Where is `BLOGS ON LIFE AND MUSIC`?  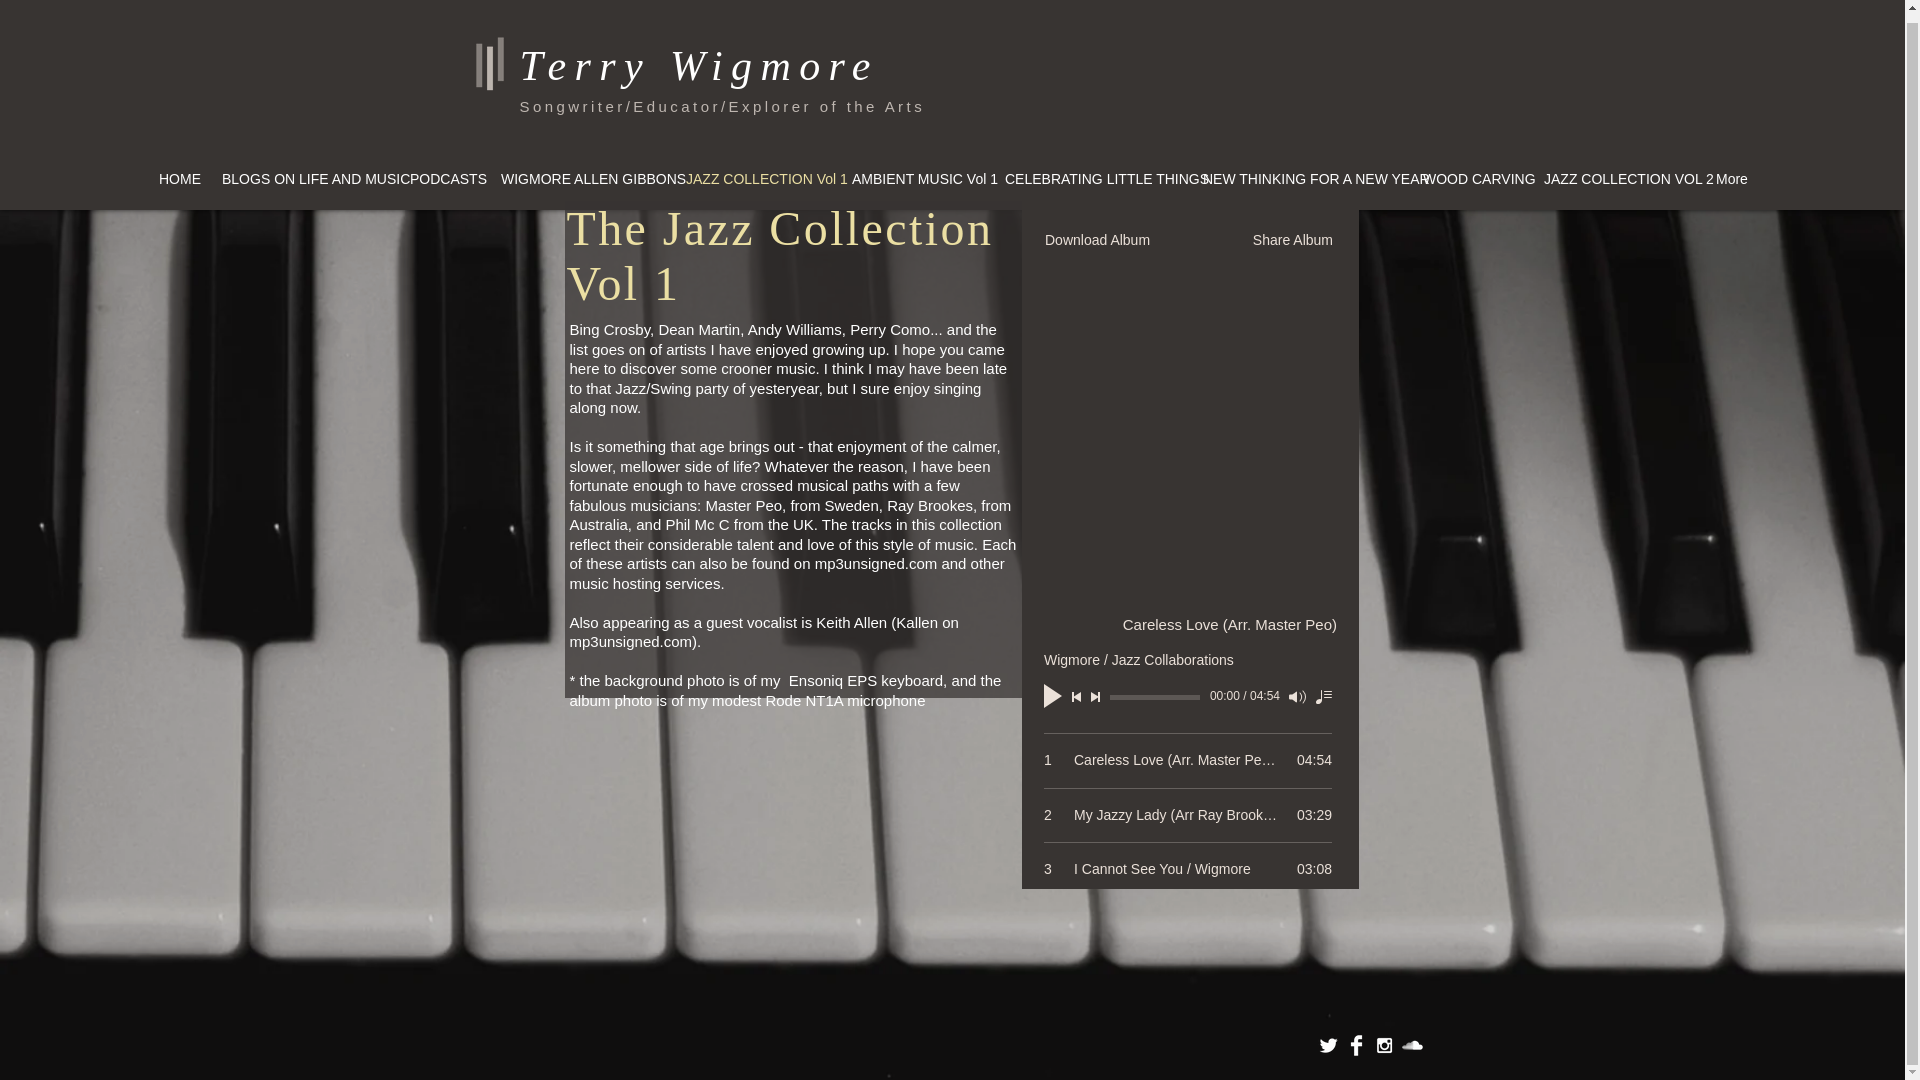
BLOGS ON LIFE AND MUSIC is located at coordinates (303, 179).